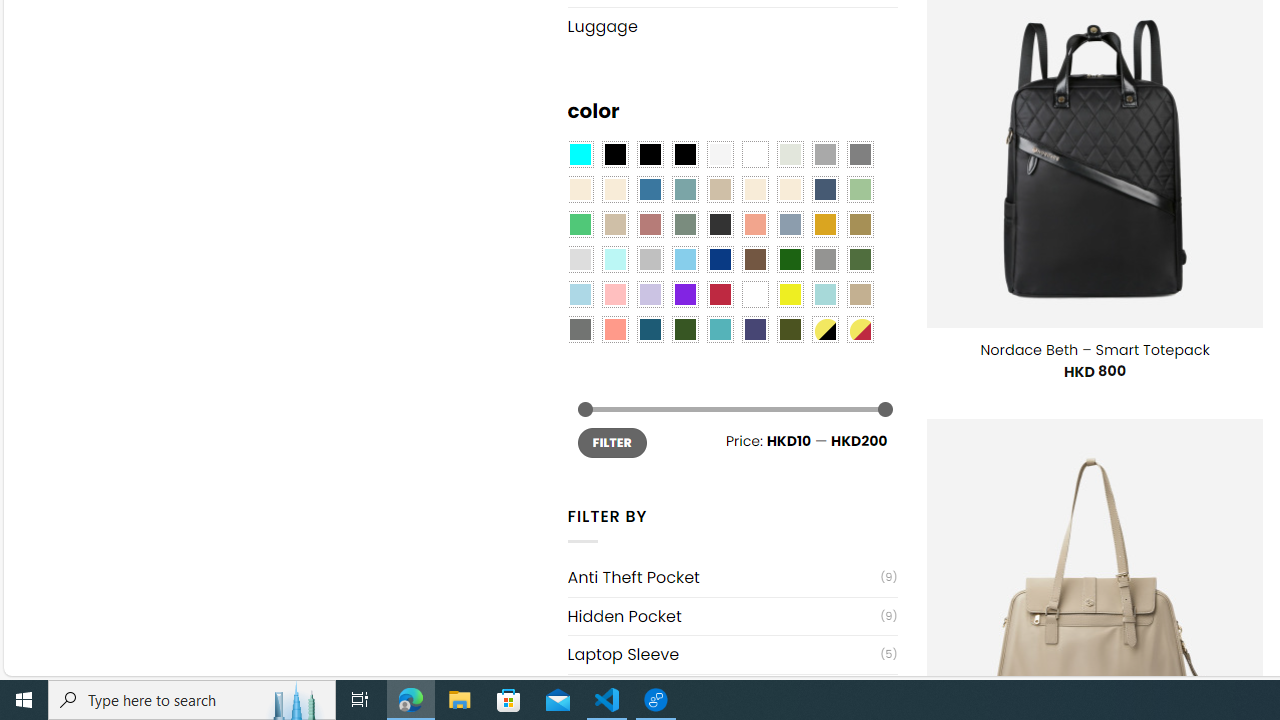 This screenshot has width=1280, height=720. I want to click on Beige, so click(580, 190).